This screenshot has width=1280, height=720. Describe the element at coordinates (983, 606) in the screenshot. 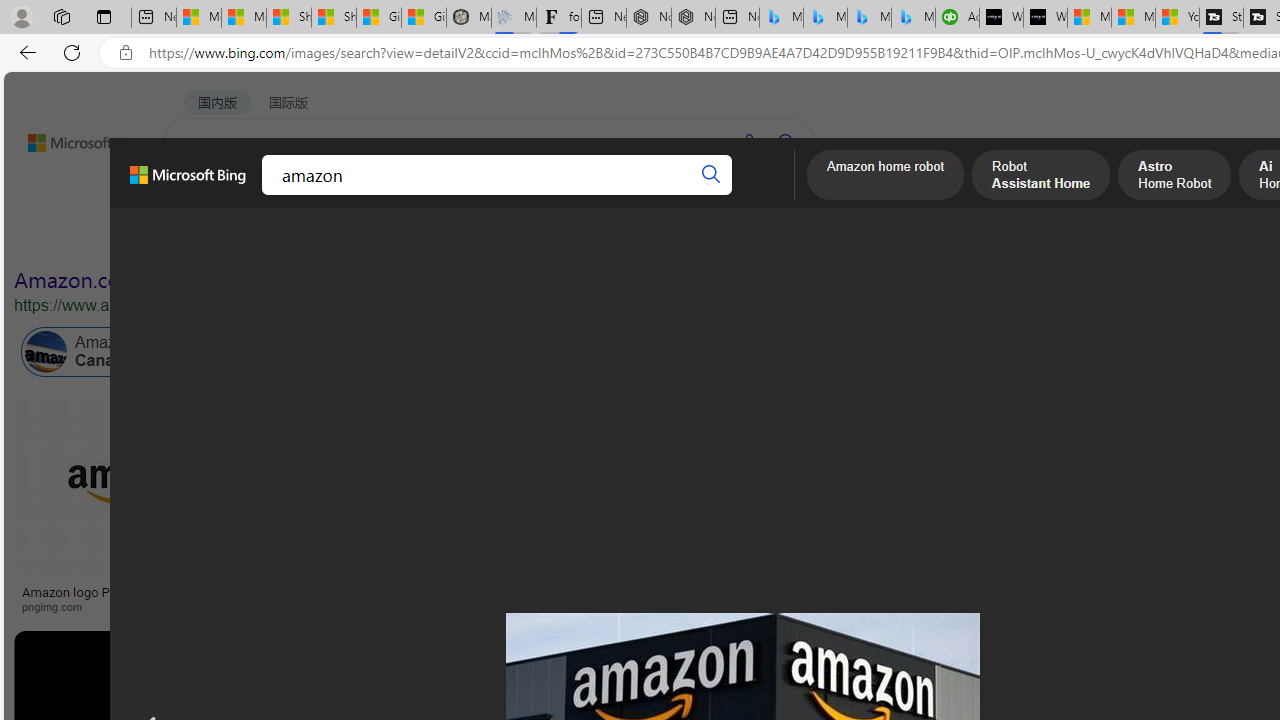

I see `aiophotoz.com` at that location.